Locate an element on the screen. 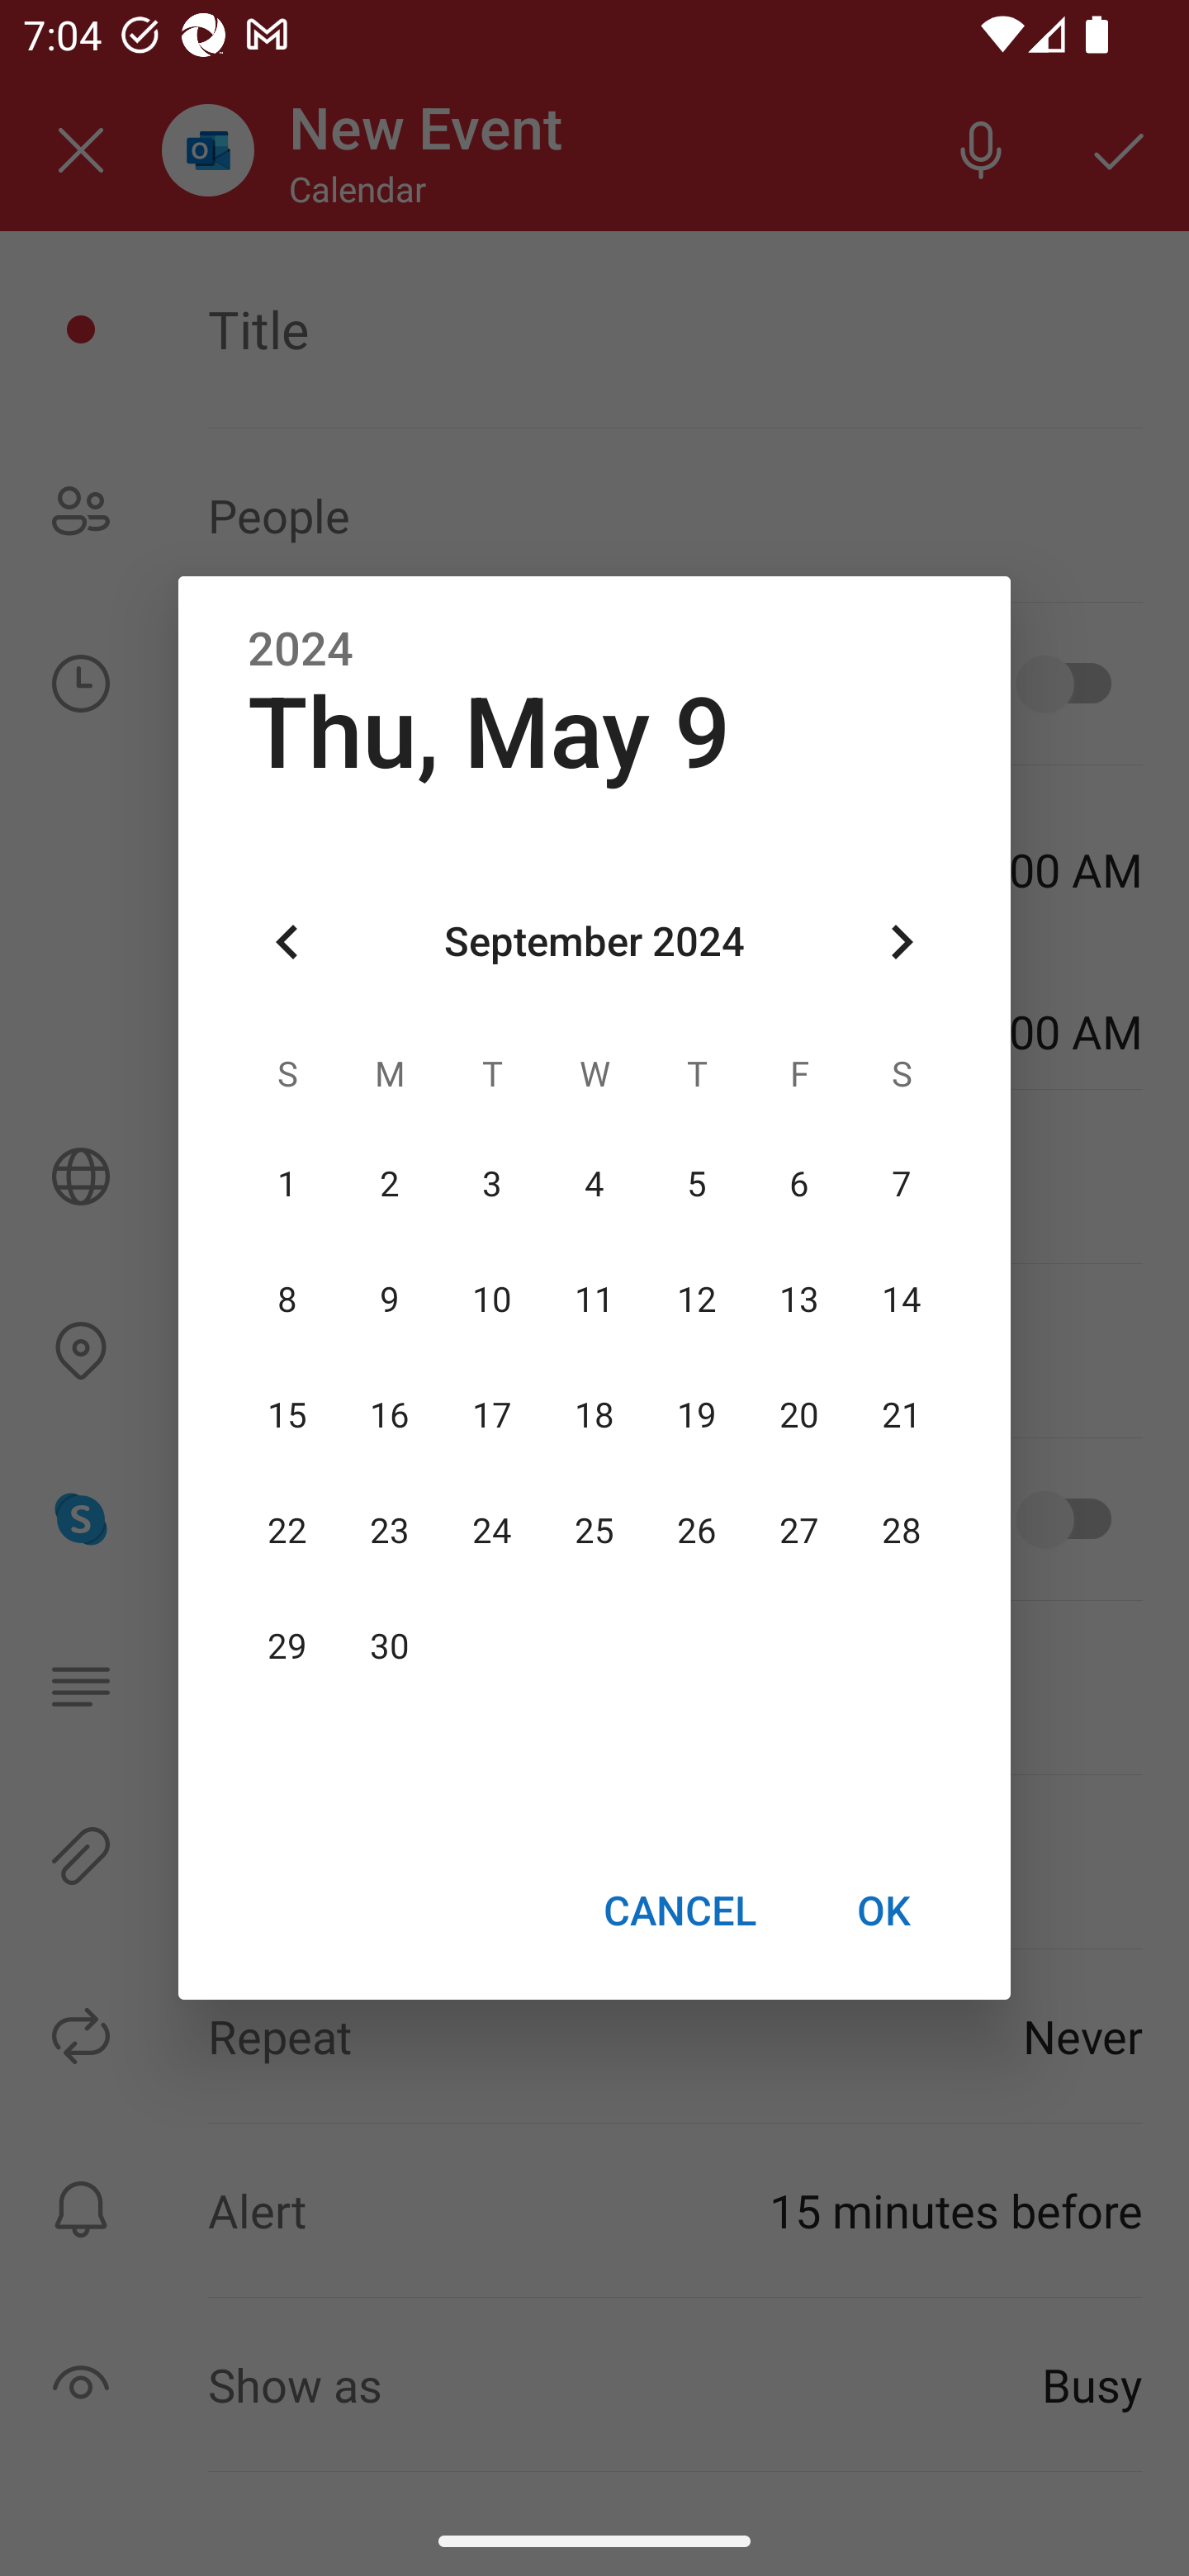  17 17 September 2024 is located at coordinates (492, 1415).